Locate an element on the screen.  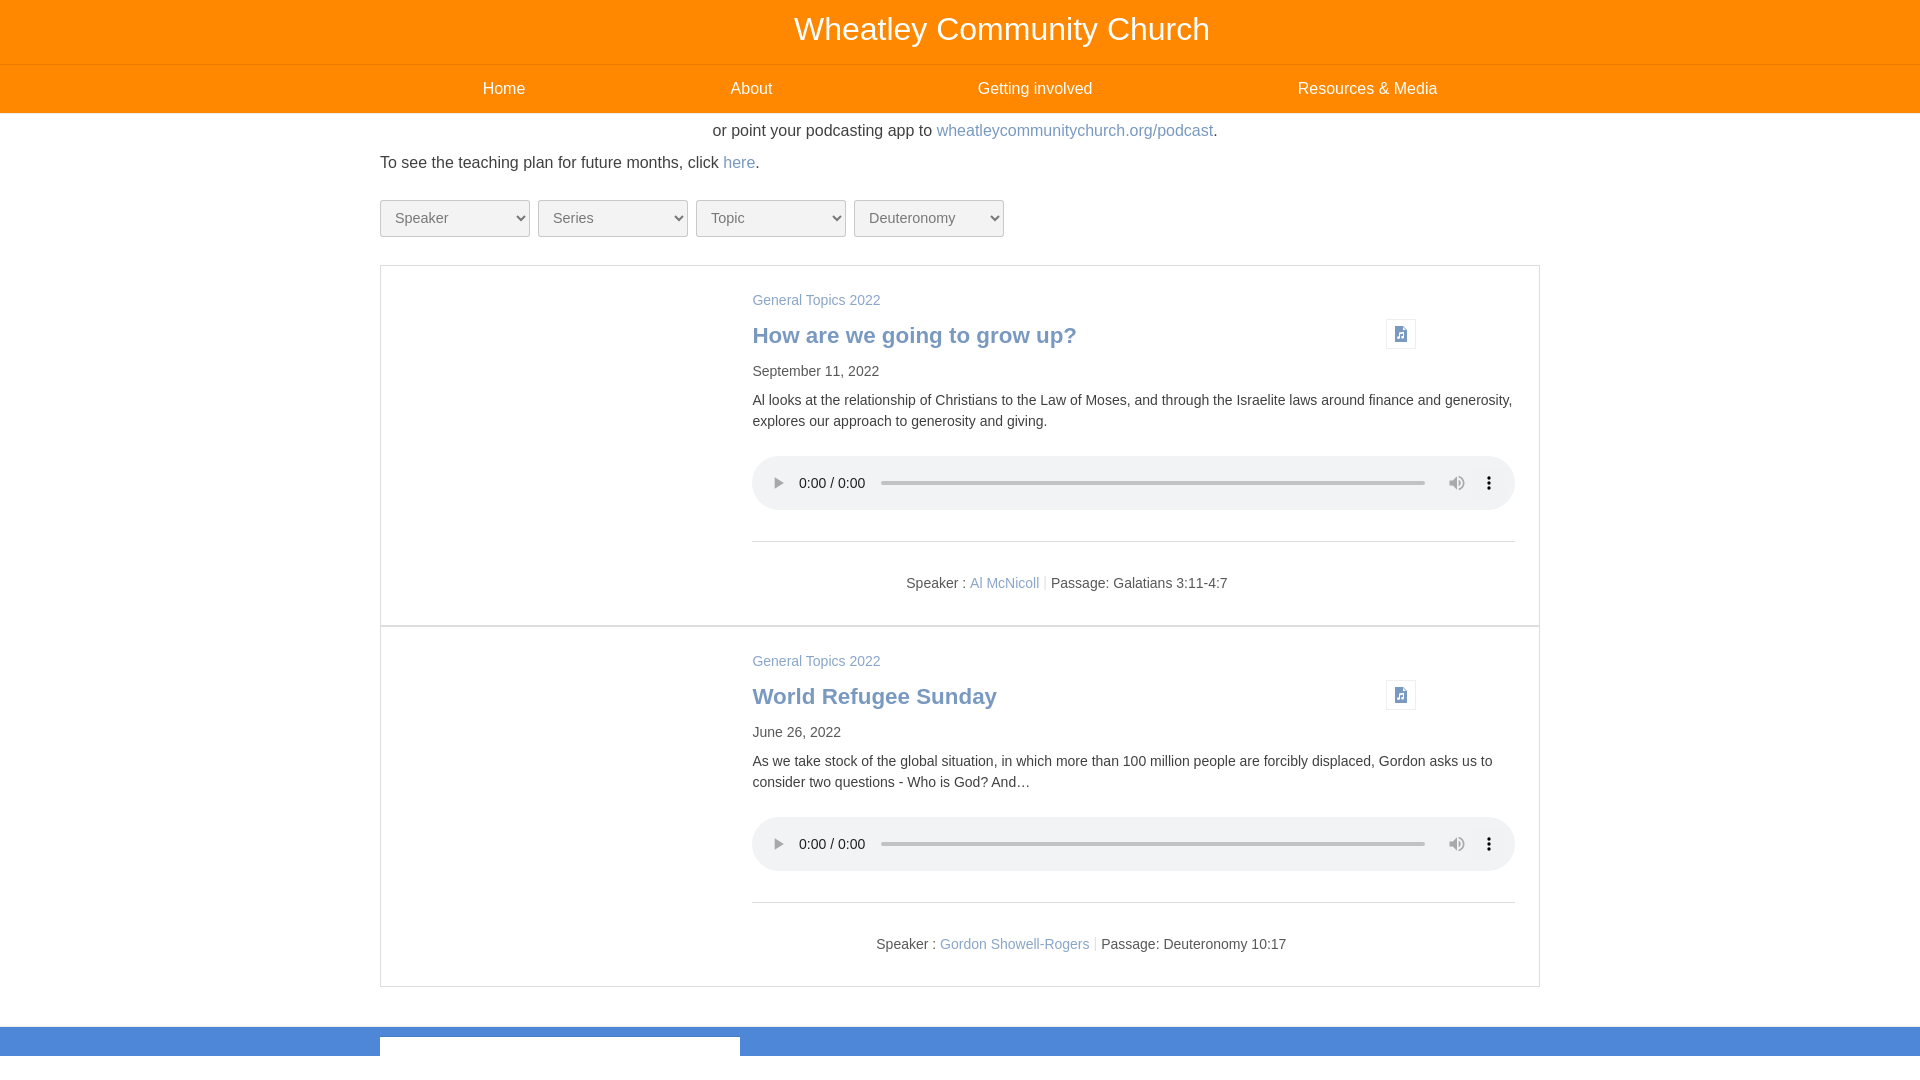
About is located at coordinates (751, 88).